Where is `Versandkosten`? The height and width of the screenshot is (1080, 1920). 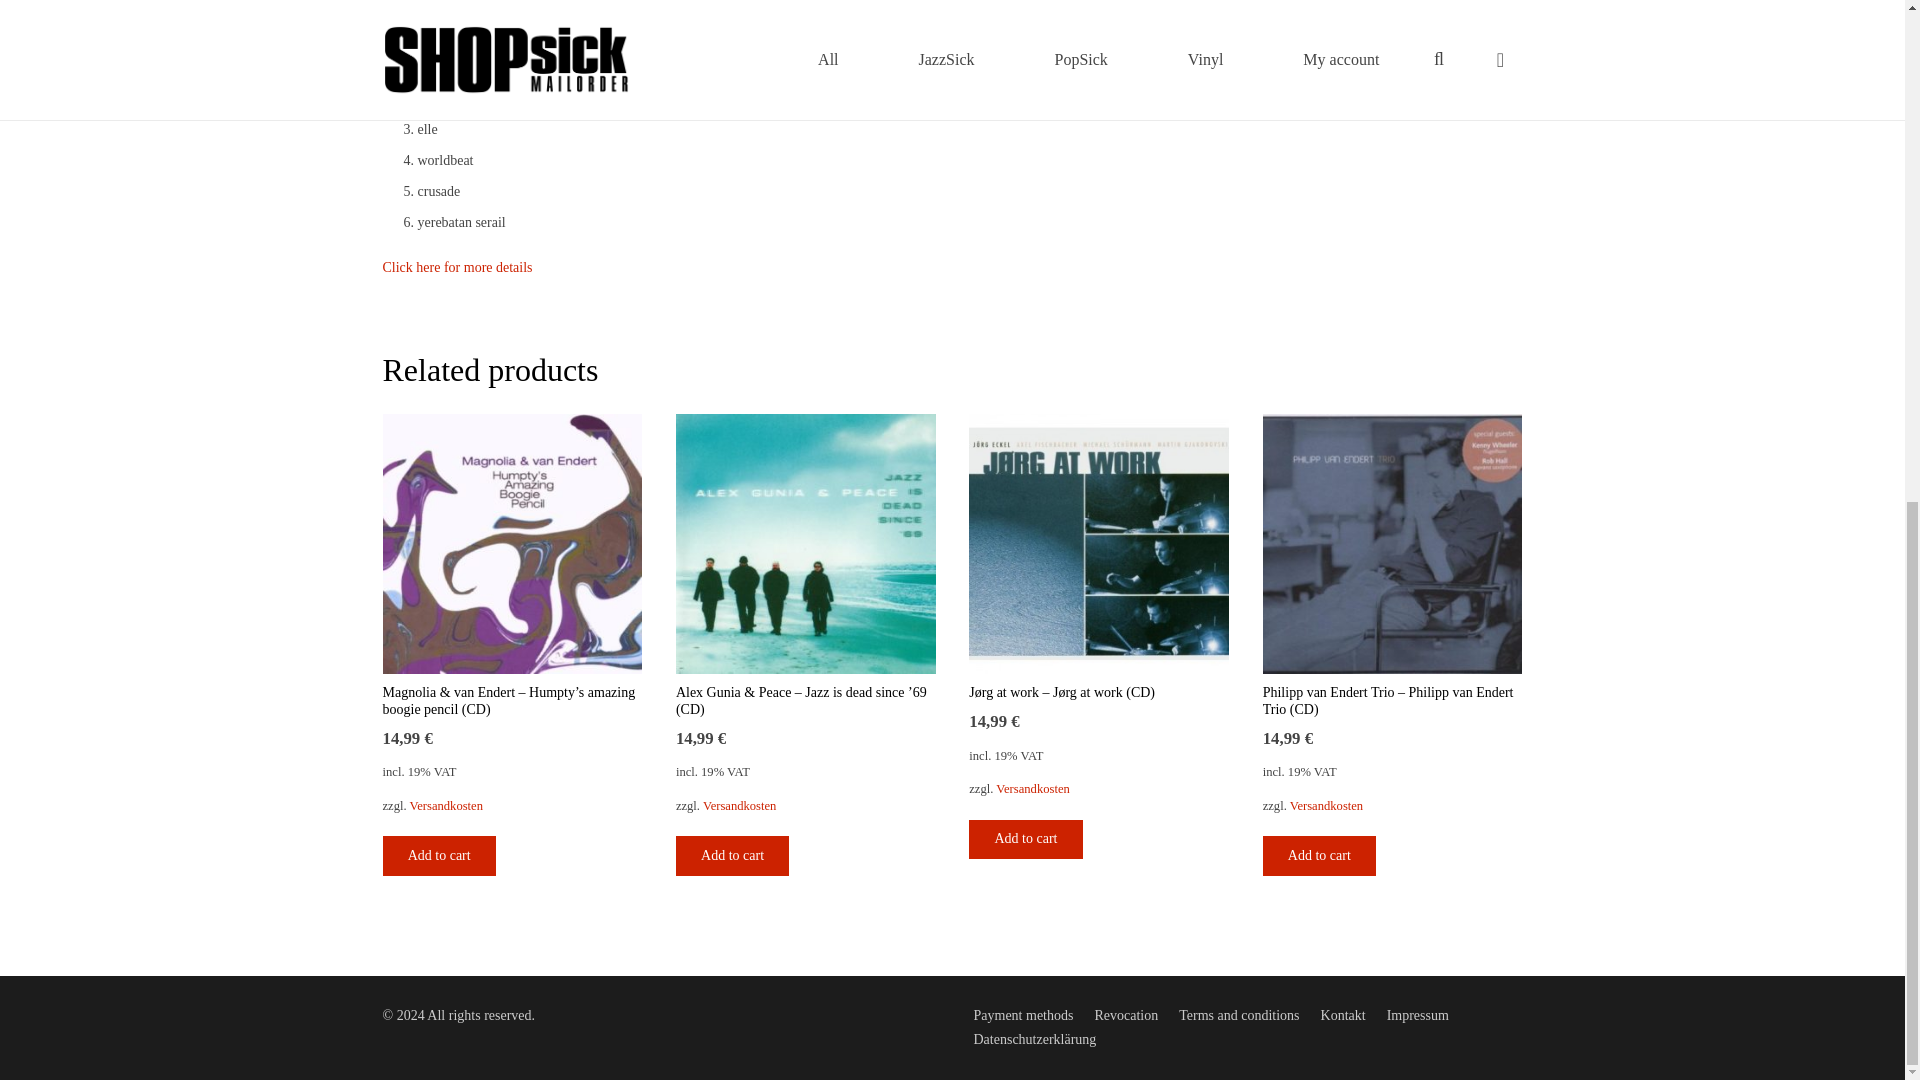
Versandkosten is located at coordinates (738, 806).